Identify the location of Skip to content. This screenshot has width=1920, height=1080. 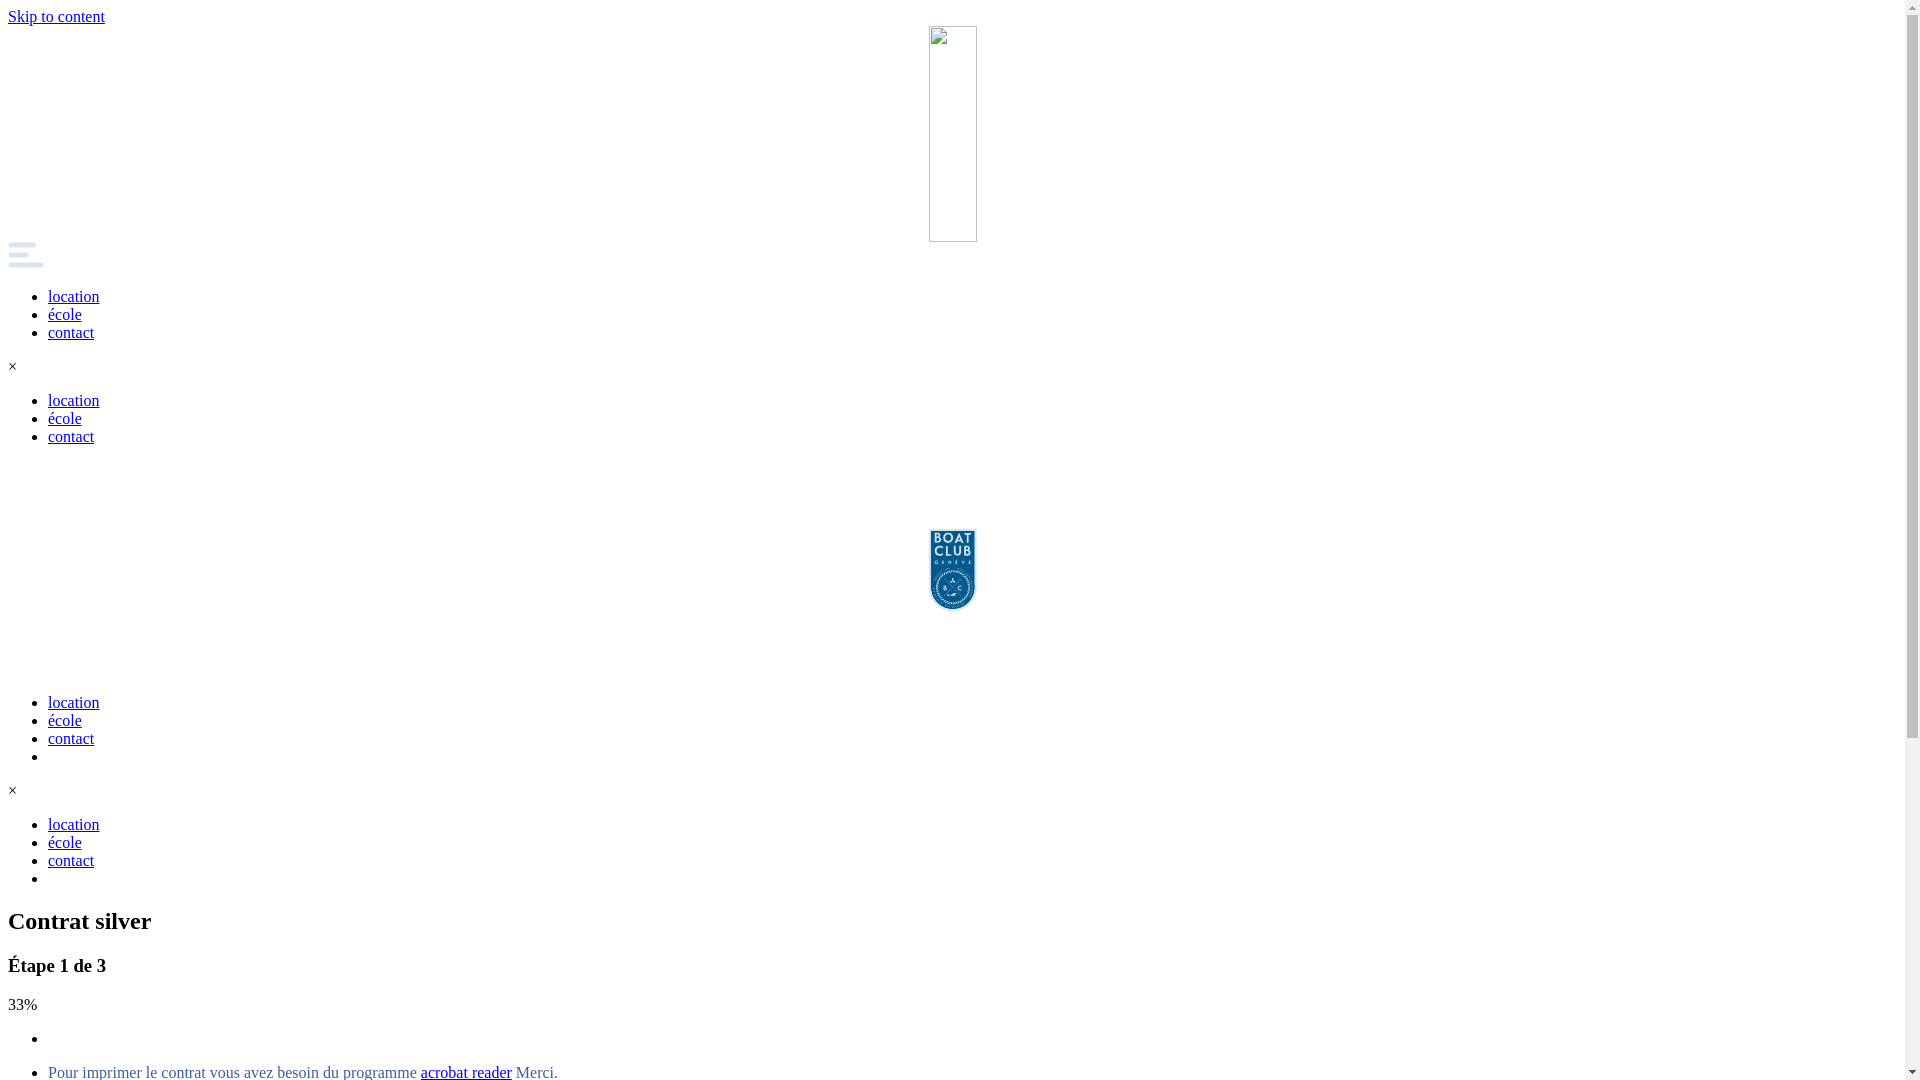
(56, 16).